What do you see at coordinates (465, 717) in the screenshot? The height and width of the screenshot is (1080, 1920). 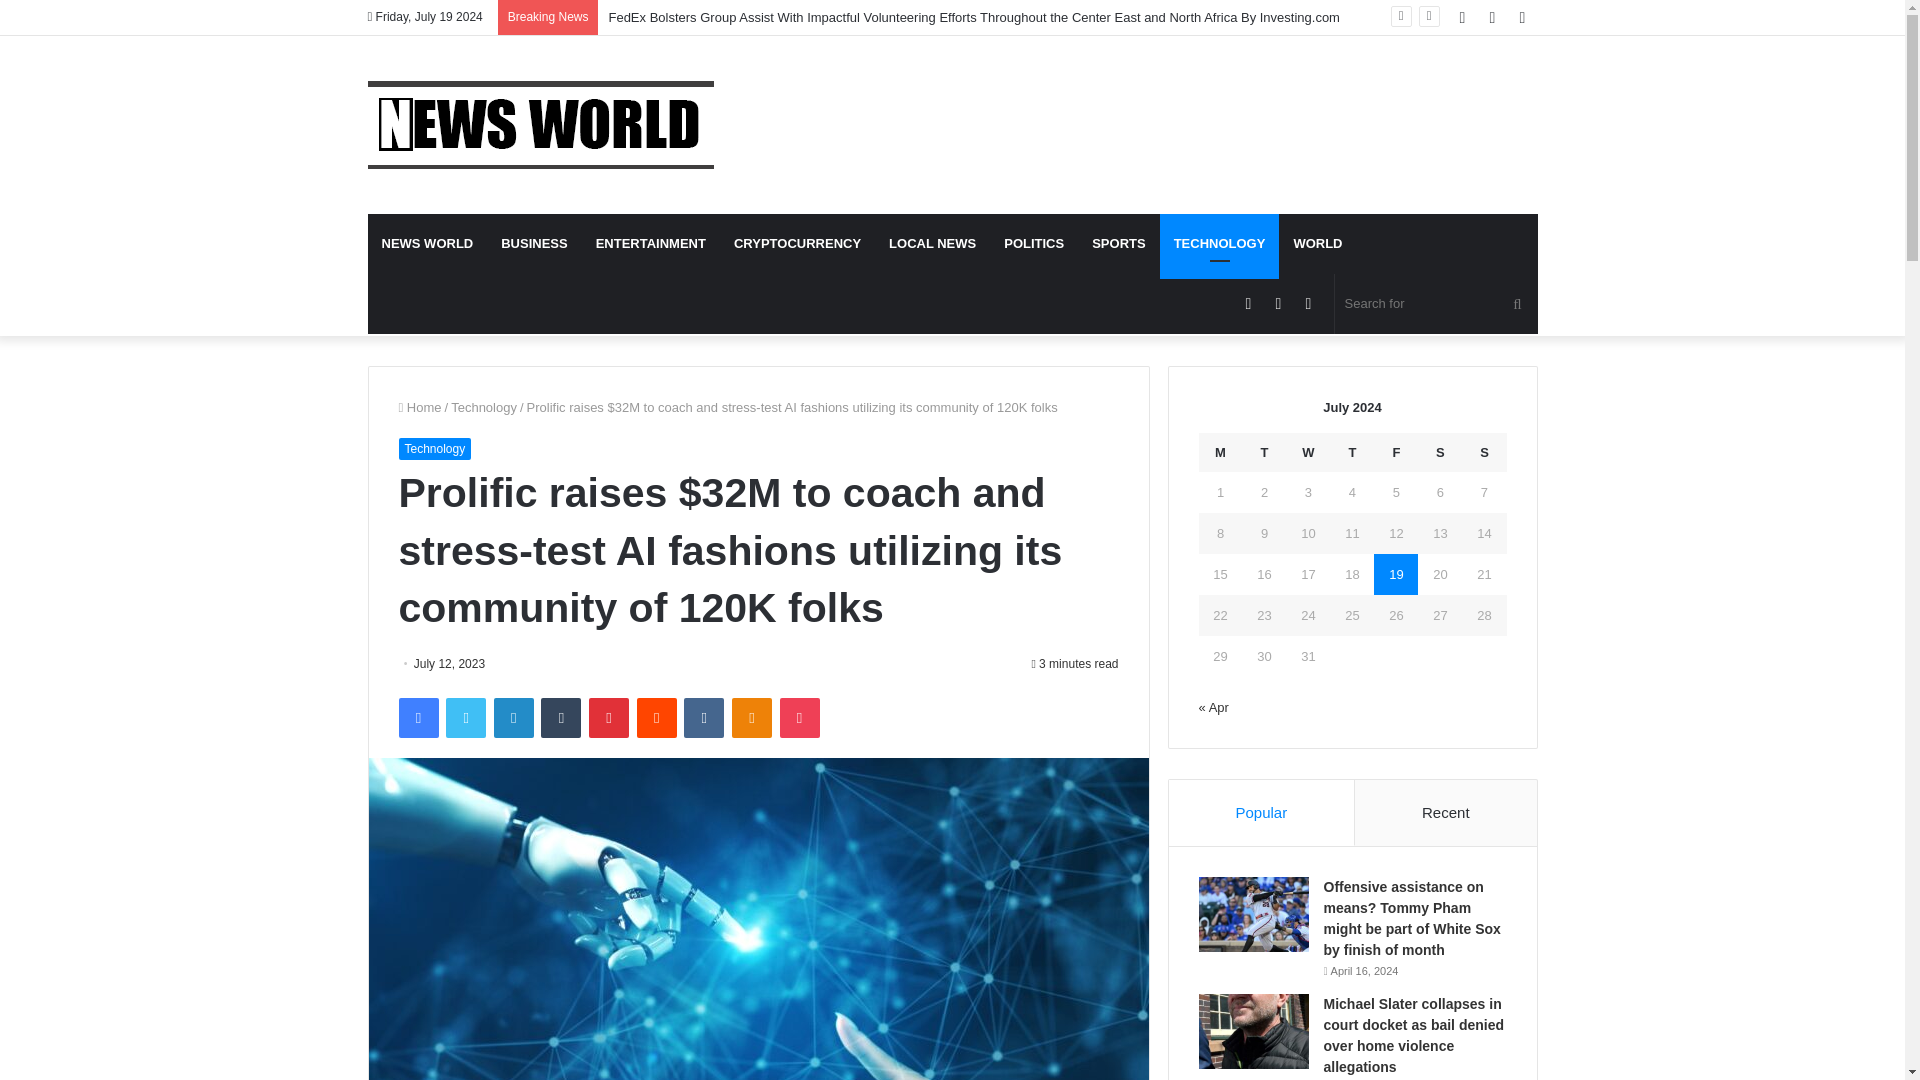 I see `Twitter` at bounding box center [465, 717].